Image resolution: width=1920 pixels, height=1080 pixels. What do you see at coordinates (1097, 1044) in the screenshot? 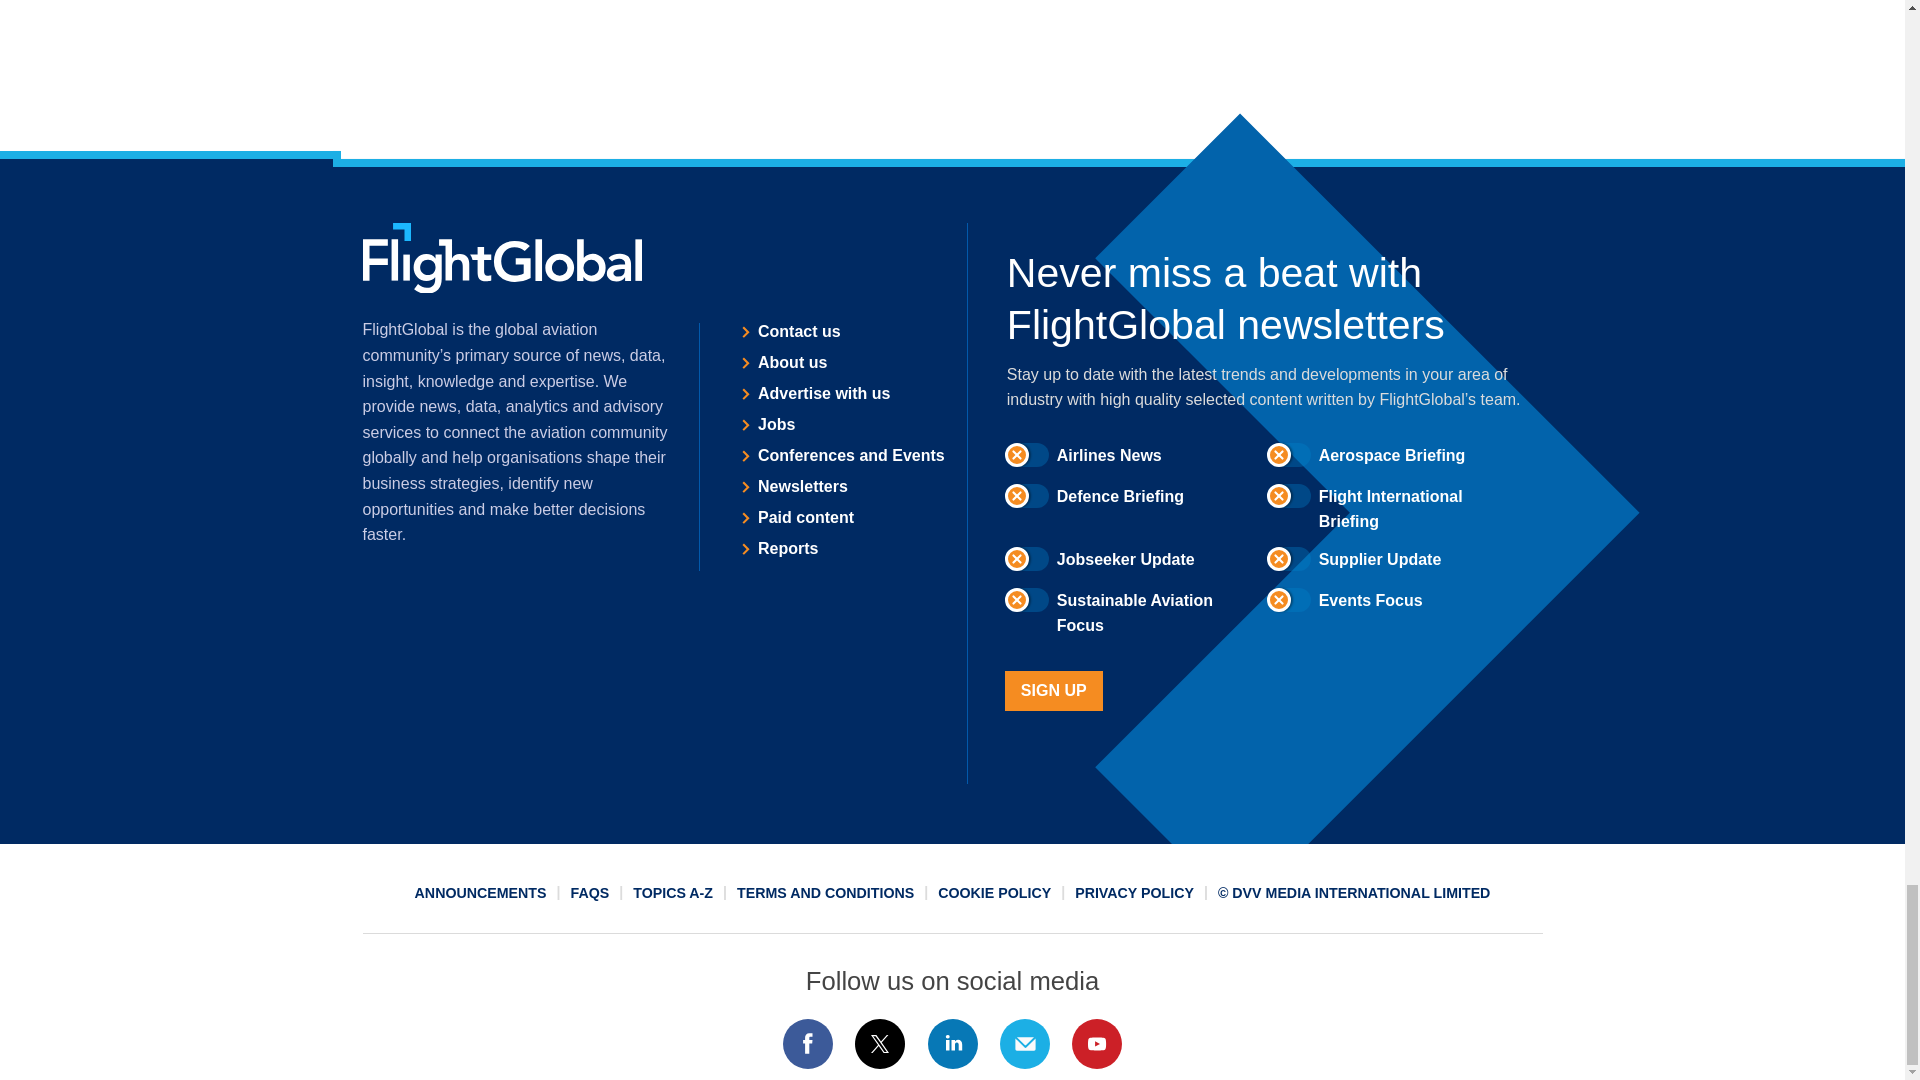
I see `Connect with us on Youtube` at bounding box center [1097, 1044].